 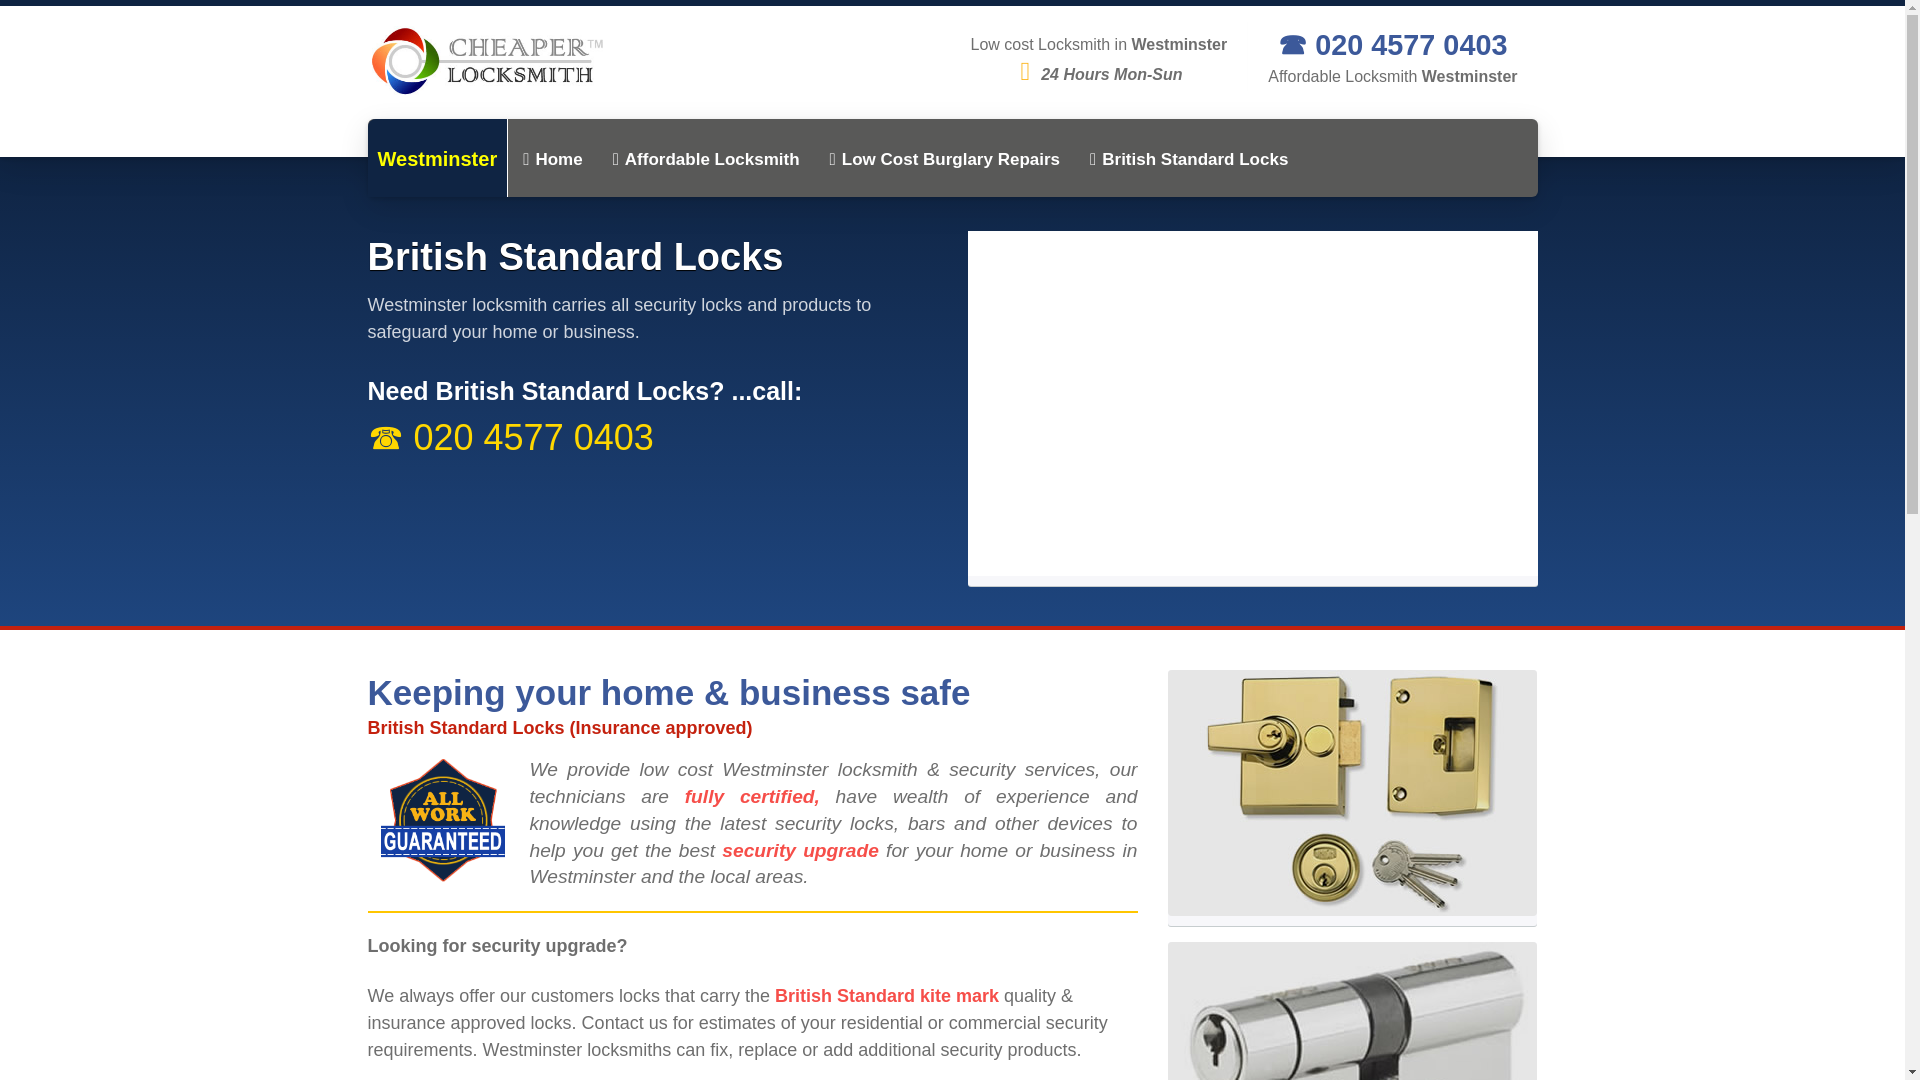 I want to click on Affordable Westminster Locksmith Services, so click(x=706, y=160).